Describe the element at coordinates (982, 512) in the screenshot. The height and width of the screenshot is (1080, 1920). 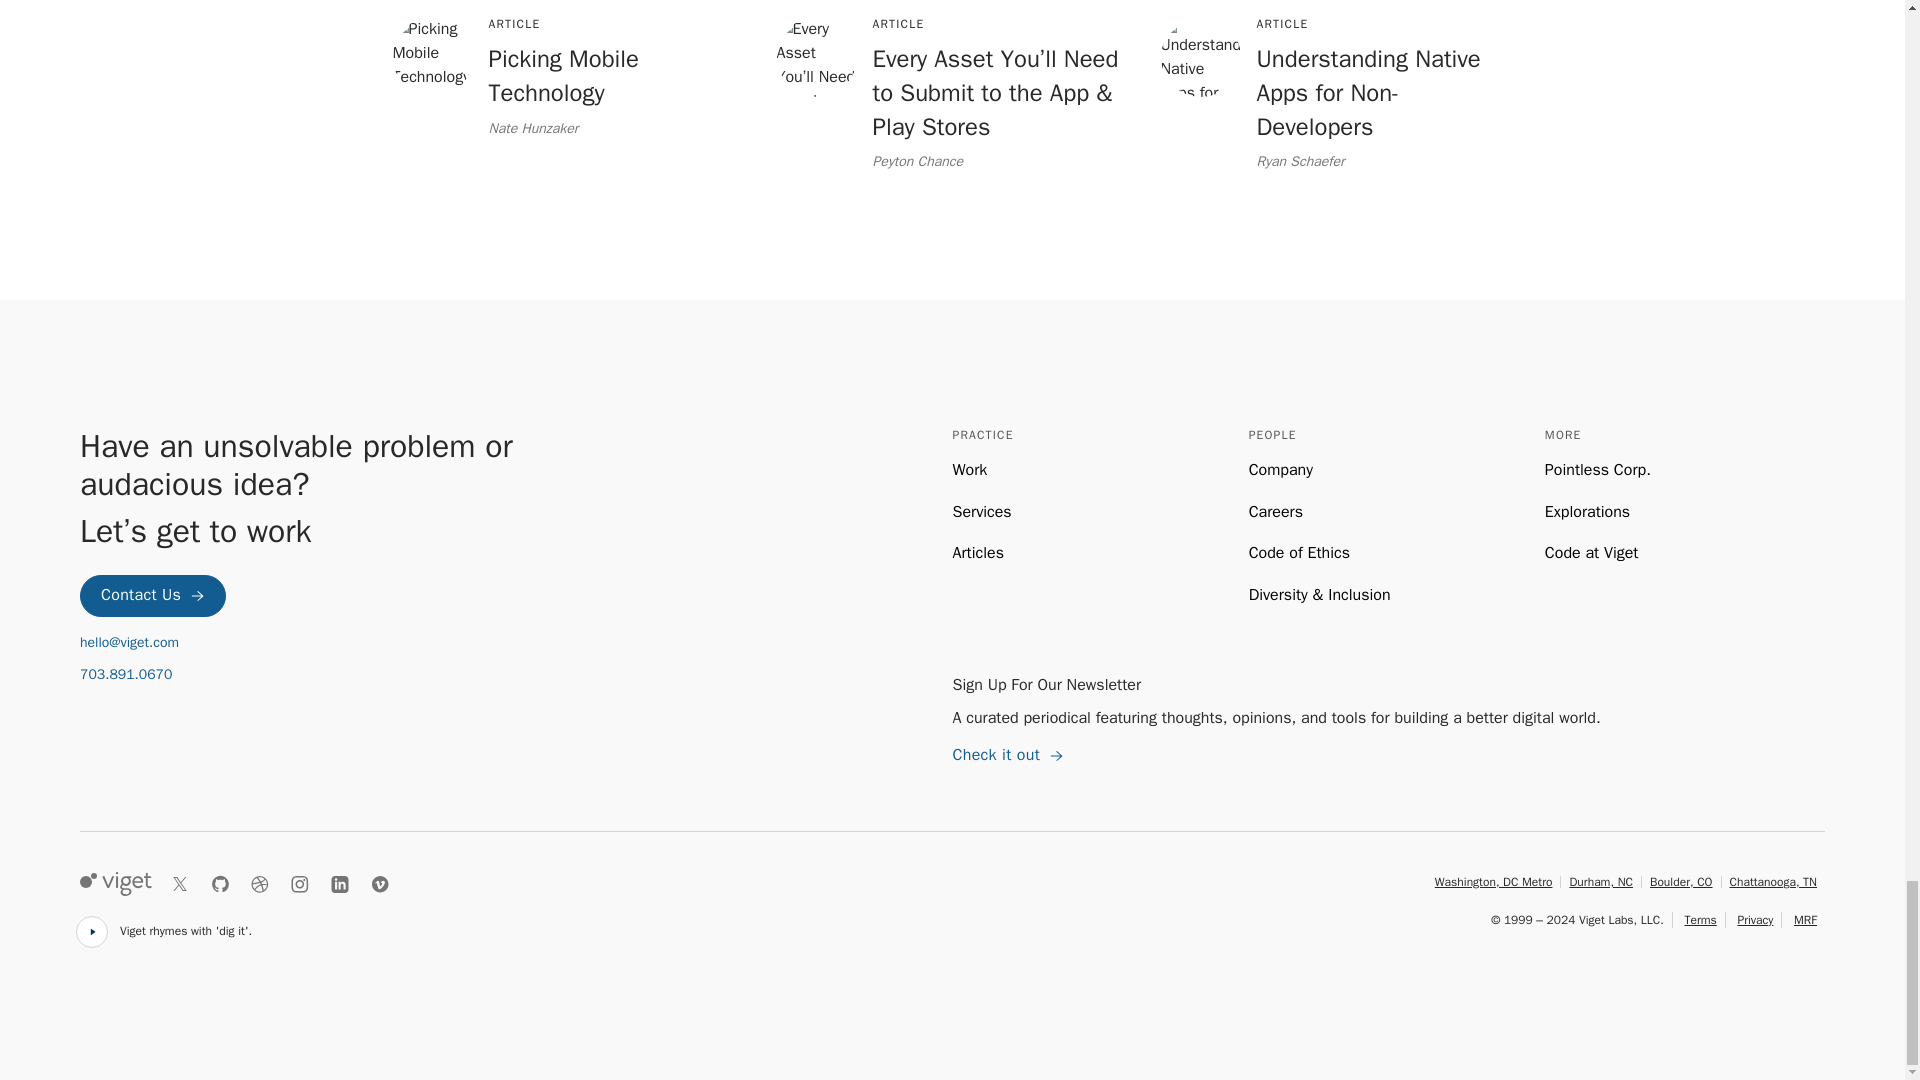
I see `Contact Us` at that location.